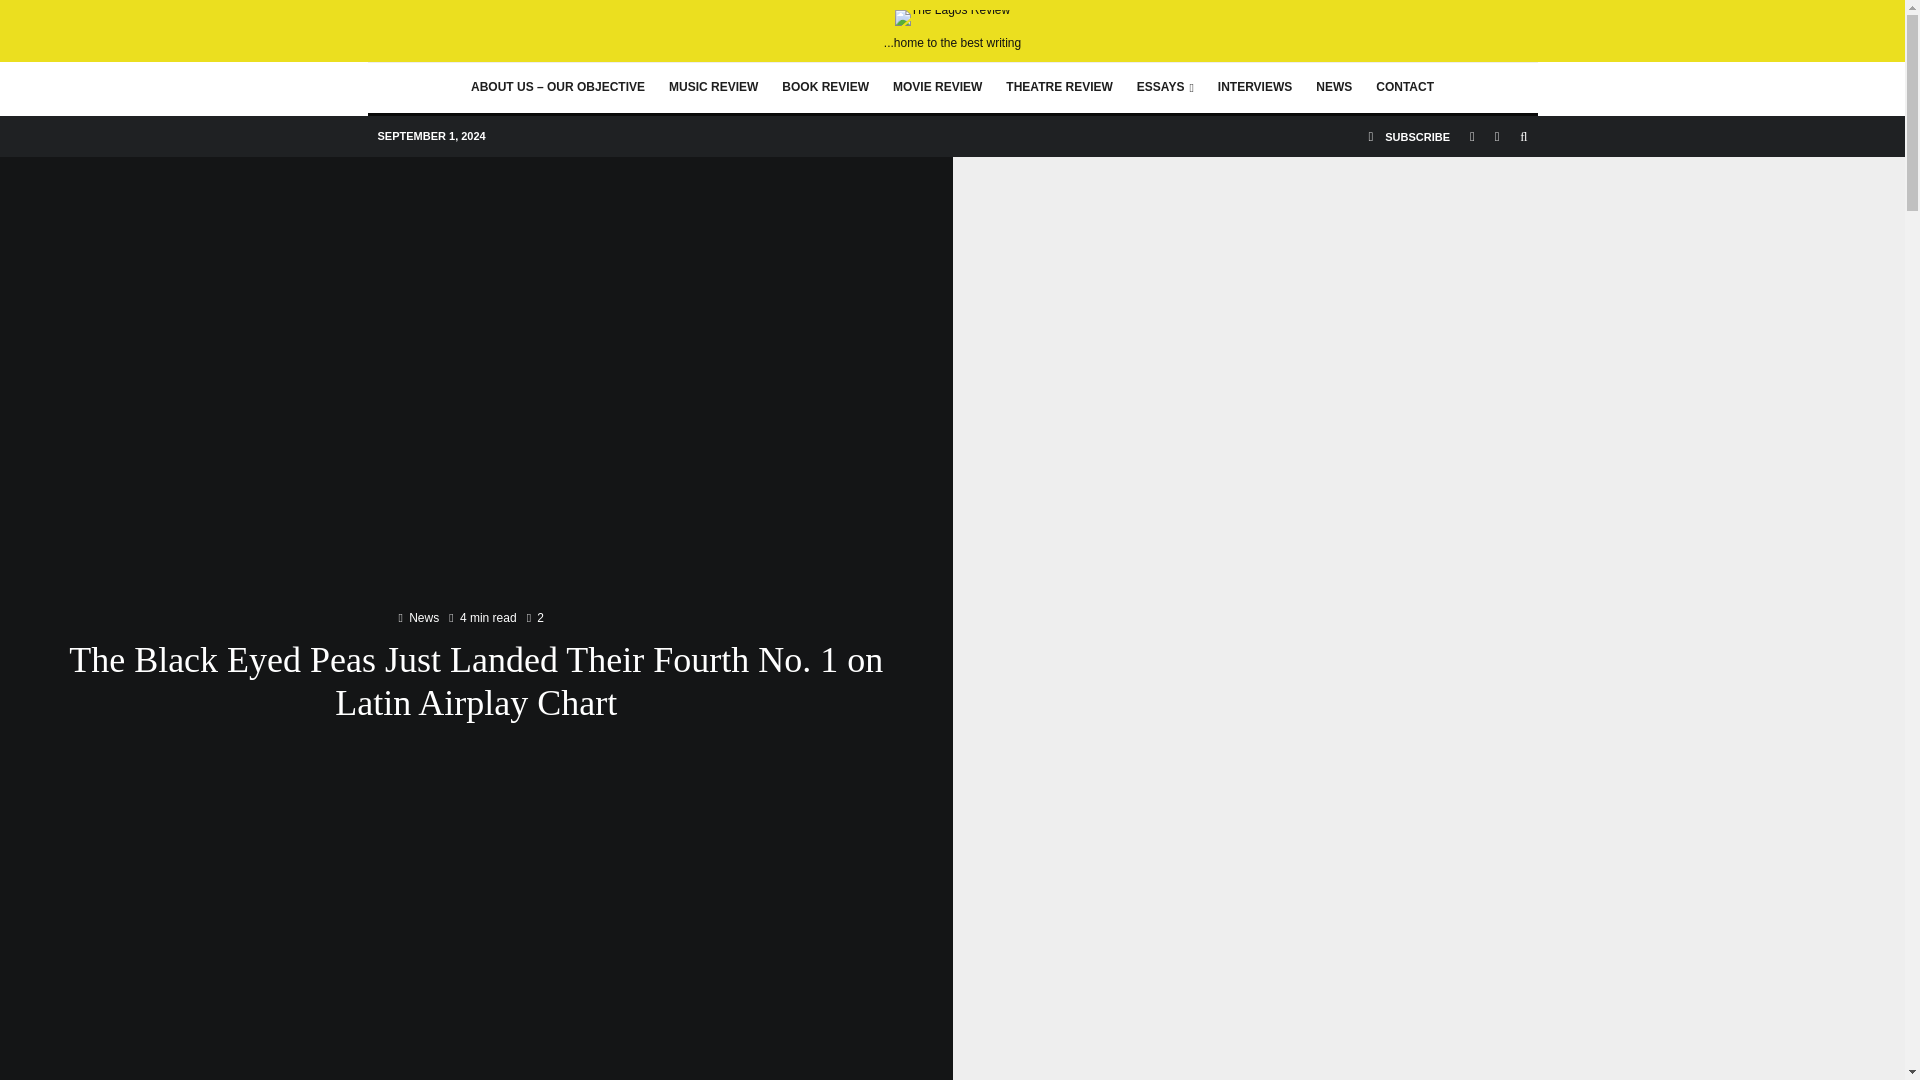 This screenshot has width=1920, height=1080. Describe the element at coordinates (712, 88) in the screenshot. I see `MUSIC REVIEW` at that location.